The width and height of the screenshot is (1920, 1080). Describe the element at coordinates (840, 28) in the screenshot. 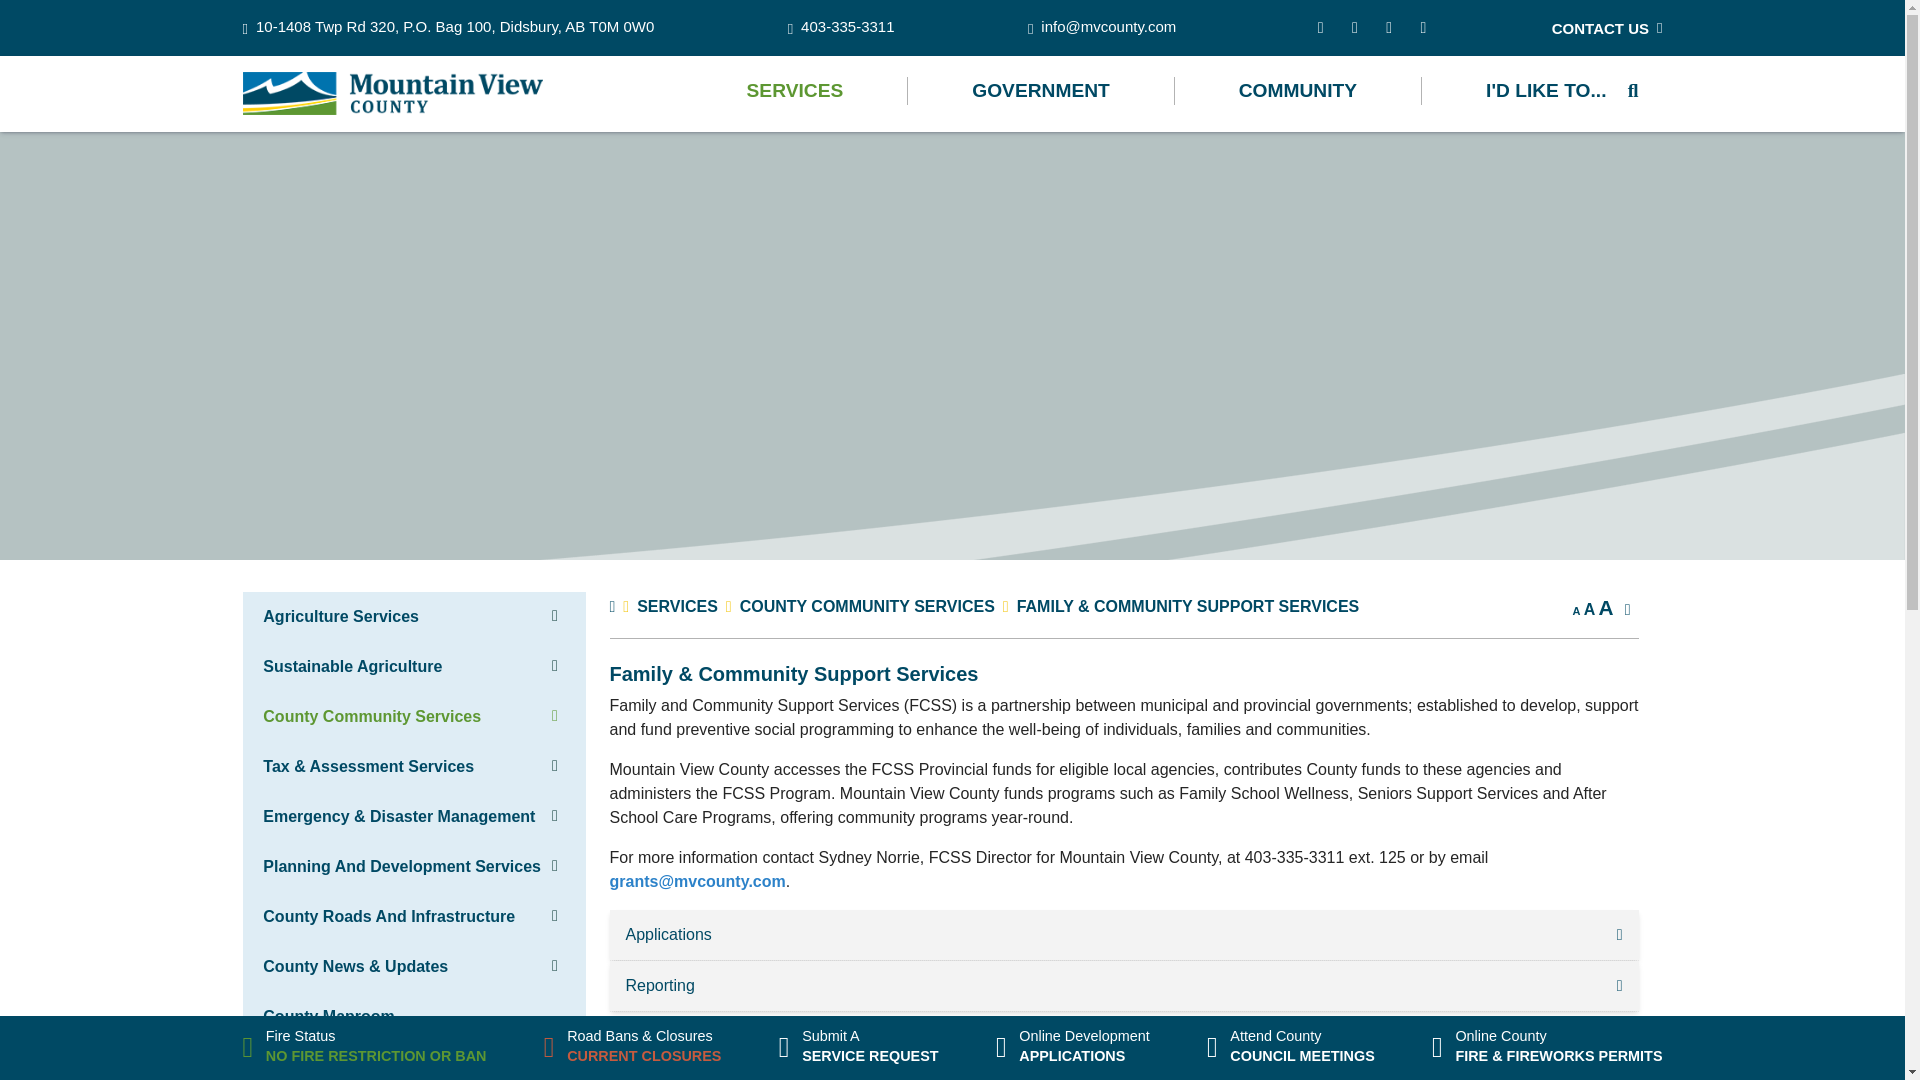

I see `403-335-3311` at that location.